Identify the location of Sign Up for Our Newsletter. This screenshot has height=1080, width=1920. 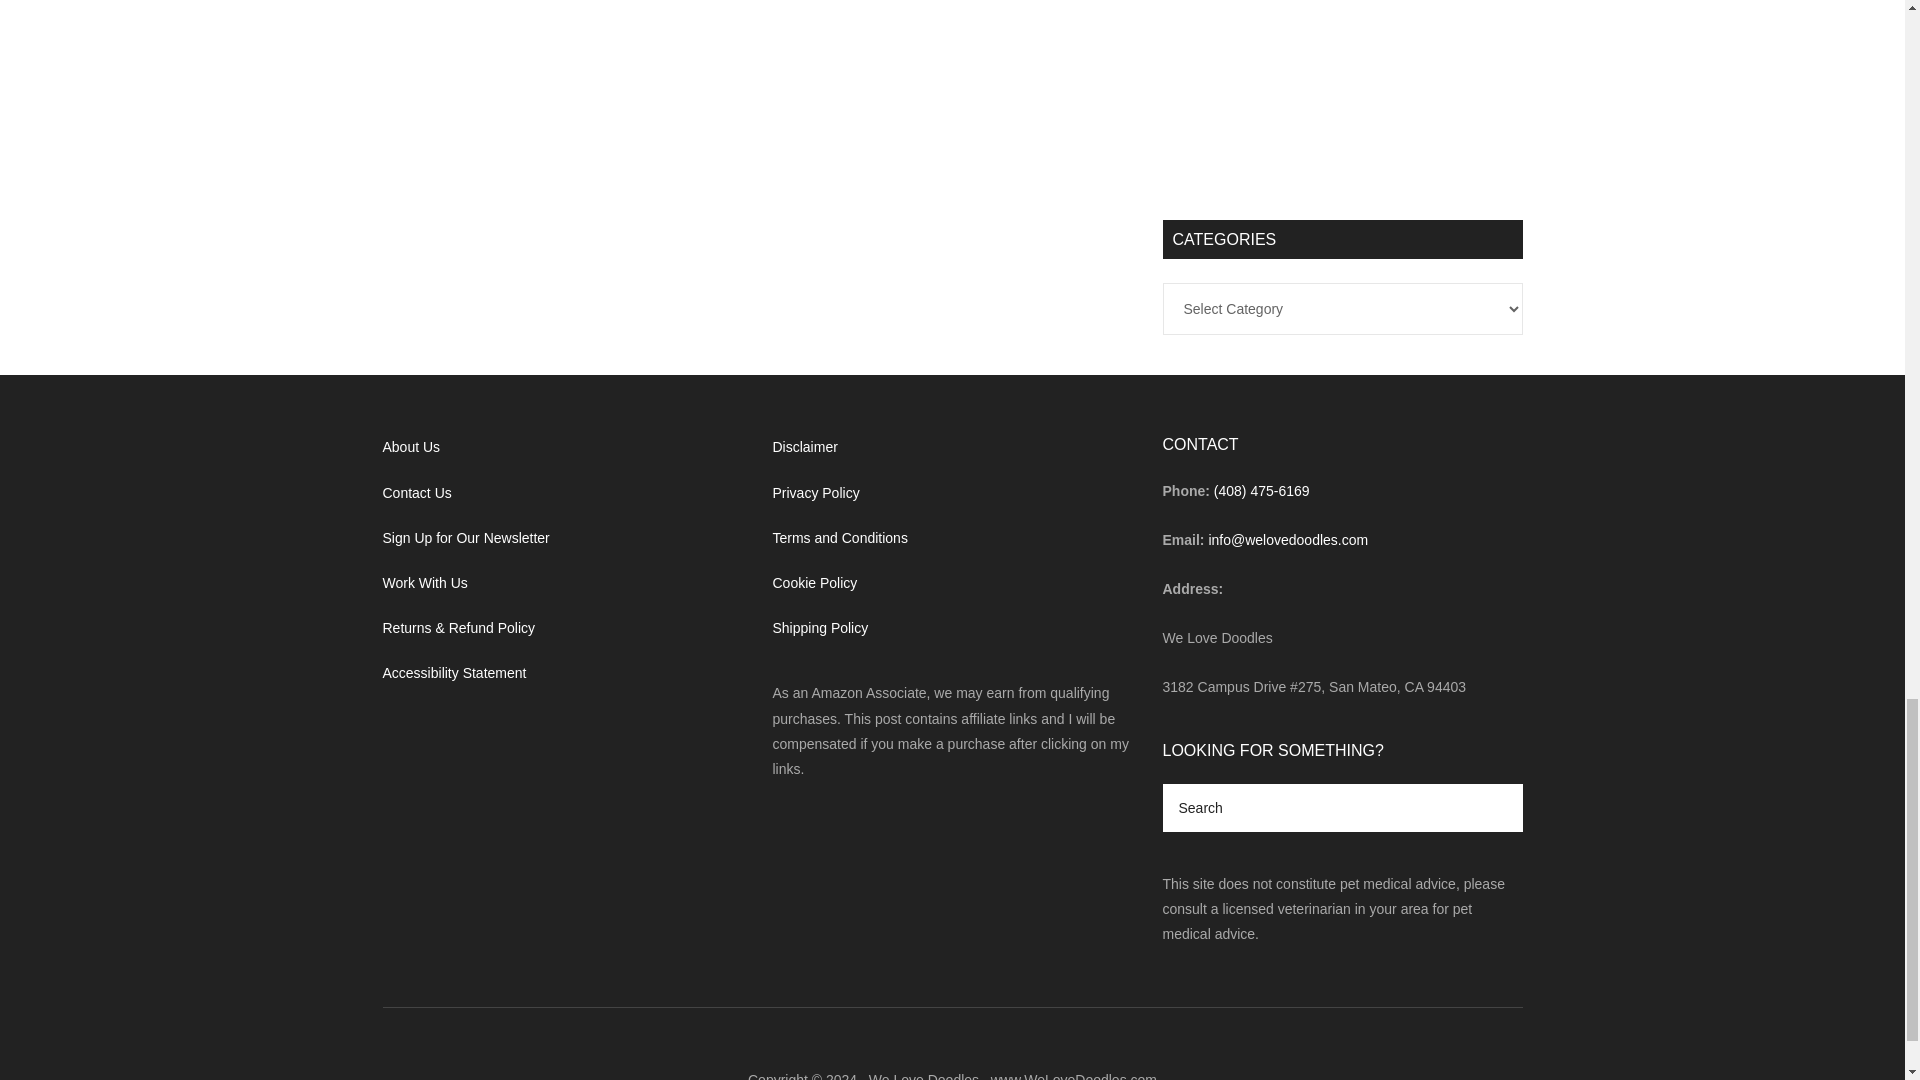
(466, 538).